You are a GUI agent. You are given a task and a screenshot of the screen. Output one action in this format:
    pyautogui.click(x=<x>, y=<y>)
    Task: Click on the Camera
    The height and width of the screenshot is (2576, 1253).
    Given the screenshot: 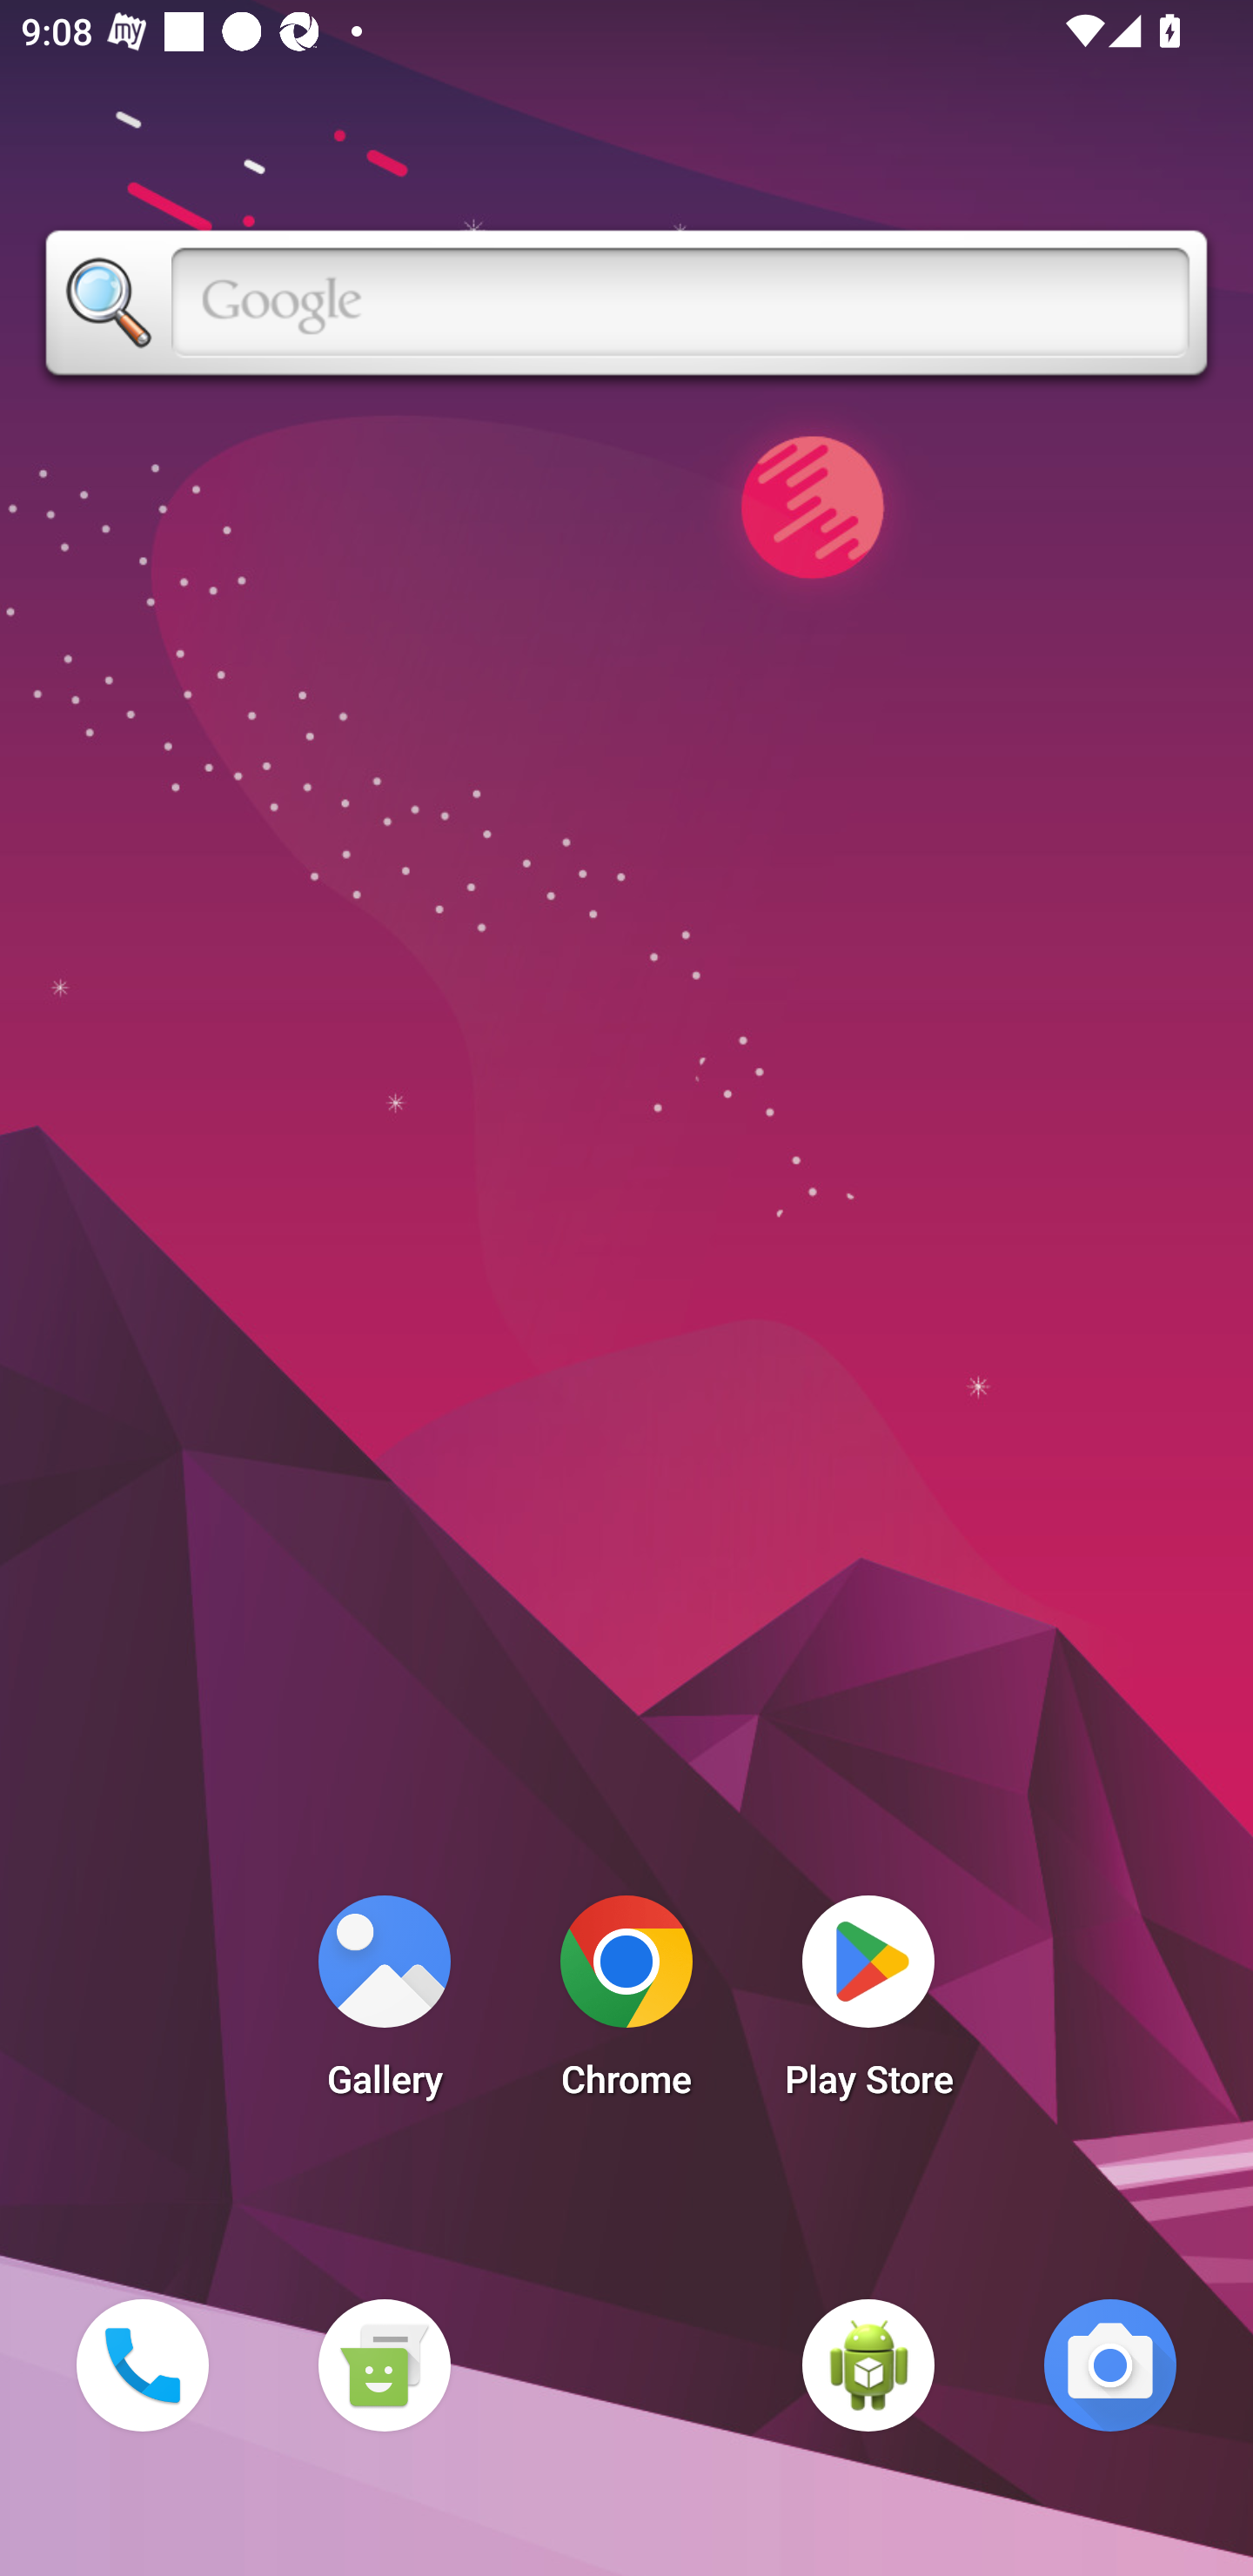 What is the action you would take?
    pyautogui.click(x=1110, y=2365)
    